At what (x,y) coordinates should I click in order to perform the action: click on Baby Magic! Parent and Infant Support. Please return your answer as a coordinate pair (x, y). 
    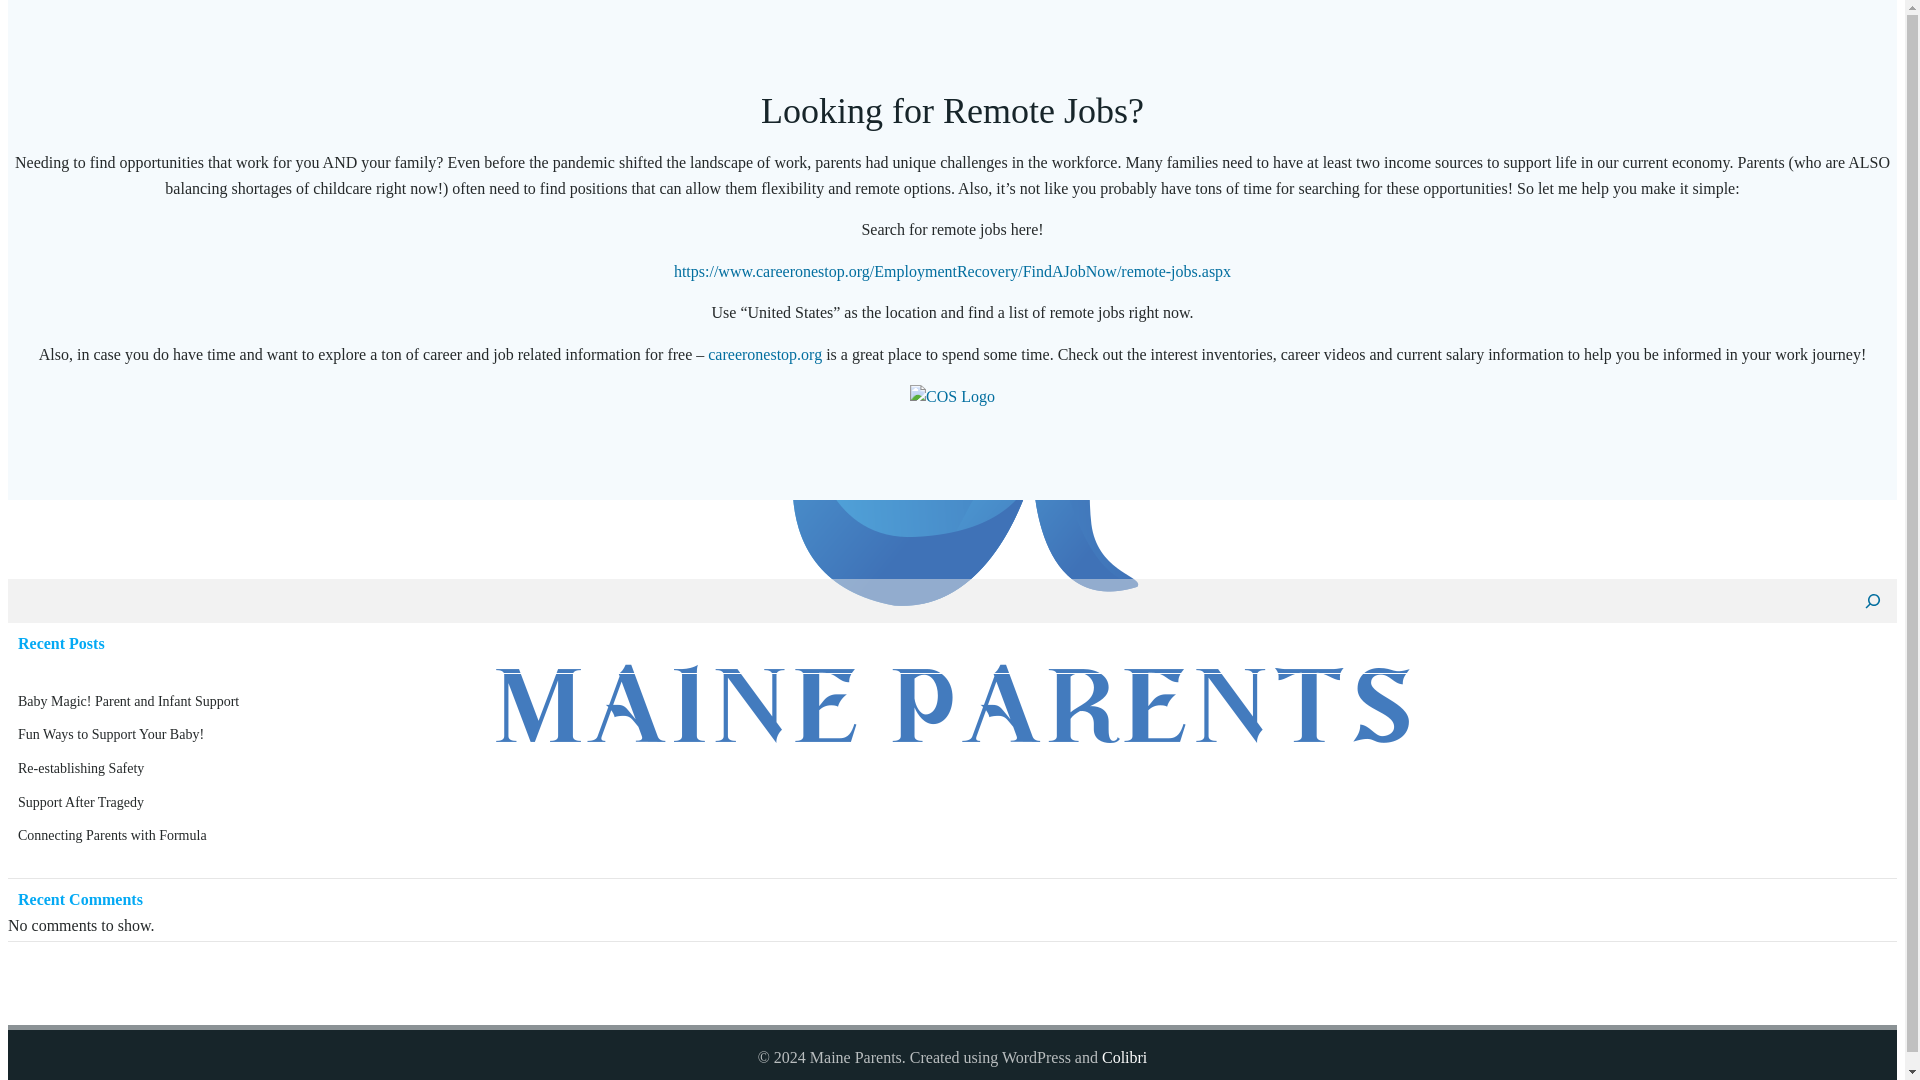
    Looking at the image, I should click on (128, 701).